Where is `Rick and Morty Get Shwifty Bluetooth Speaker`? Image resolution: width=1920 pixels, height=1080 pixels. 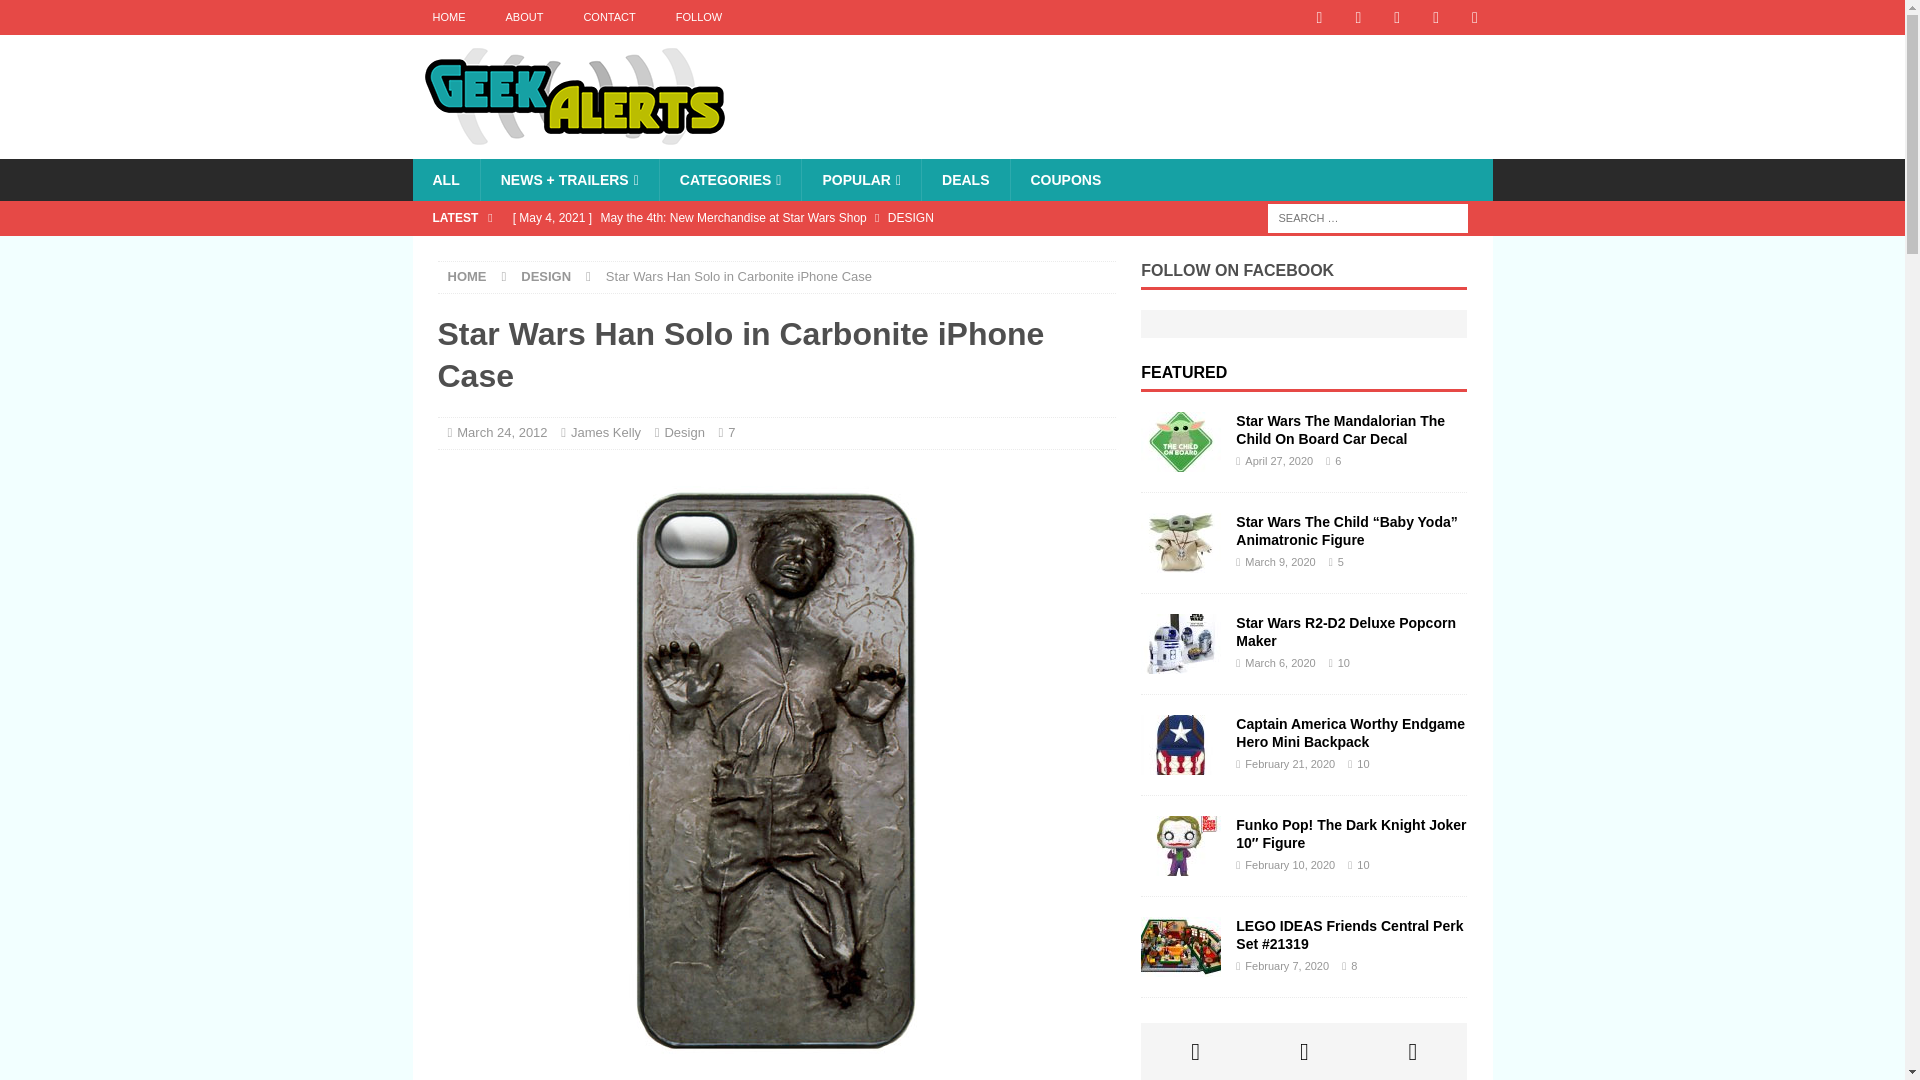
Rick and Morty Get Shwifty Bluetooth Speaker is located at coordinates (808, 252).